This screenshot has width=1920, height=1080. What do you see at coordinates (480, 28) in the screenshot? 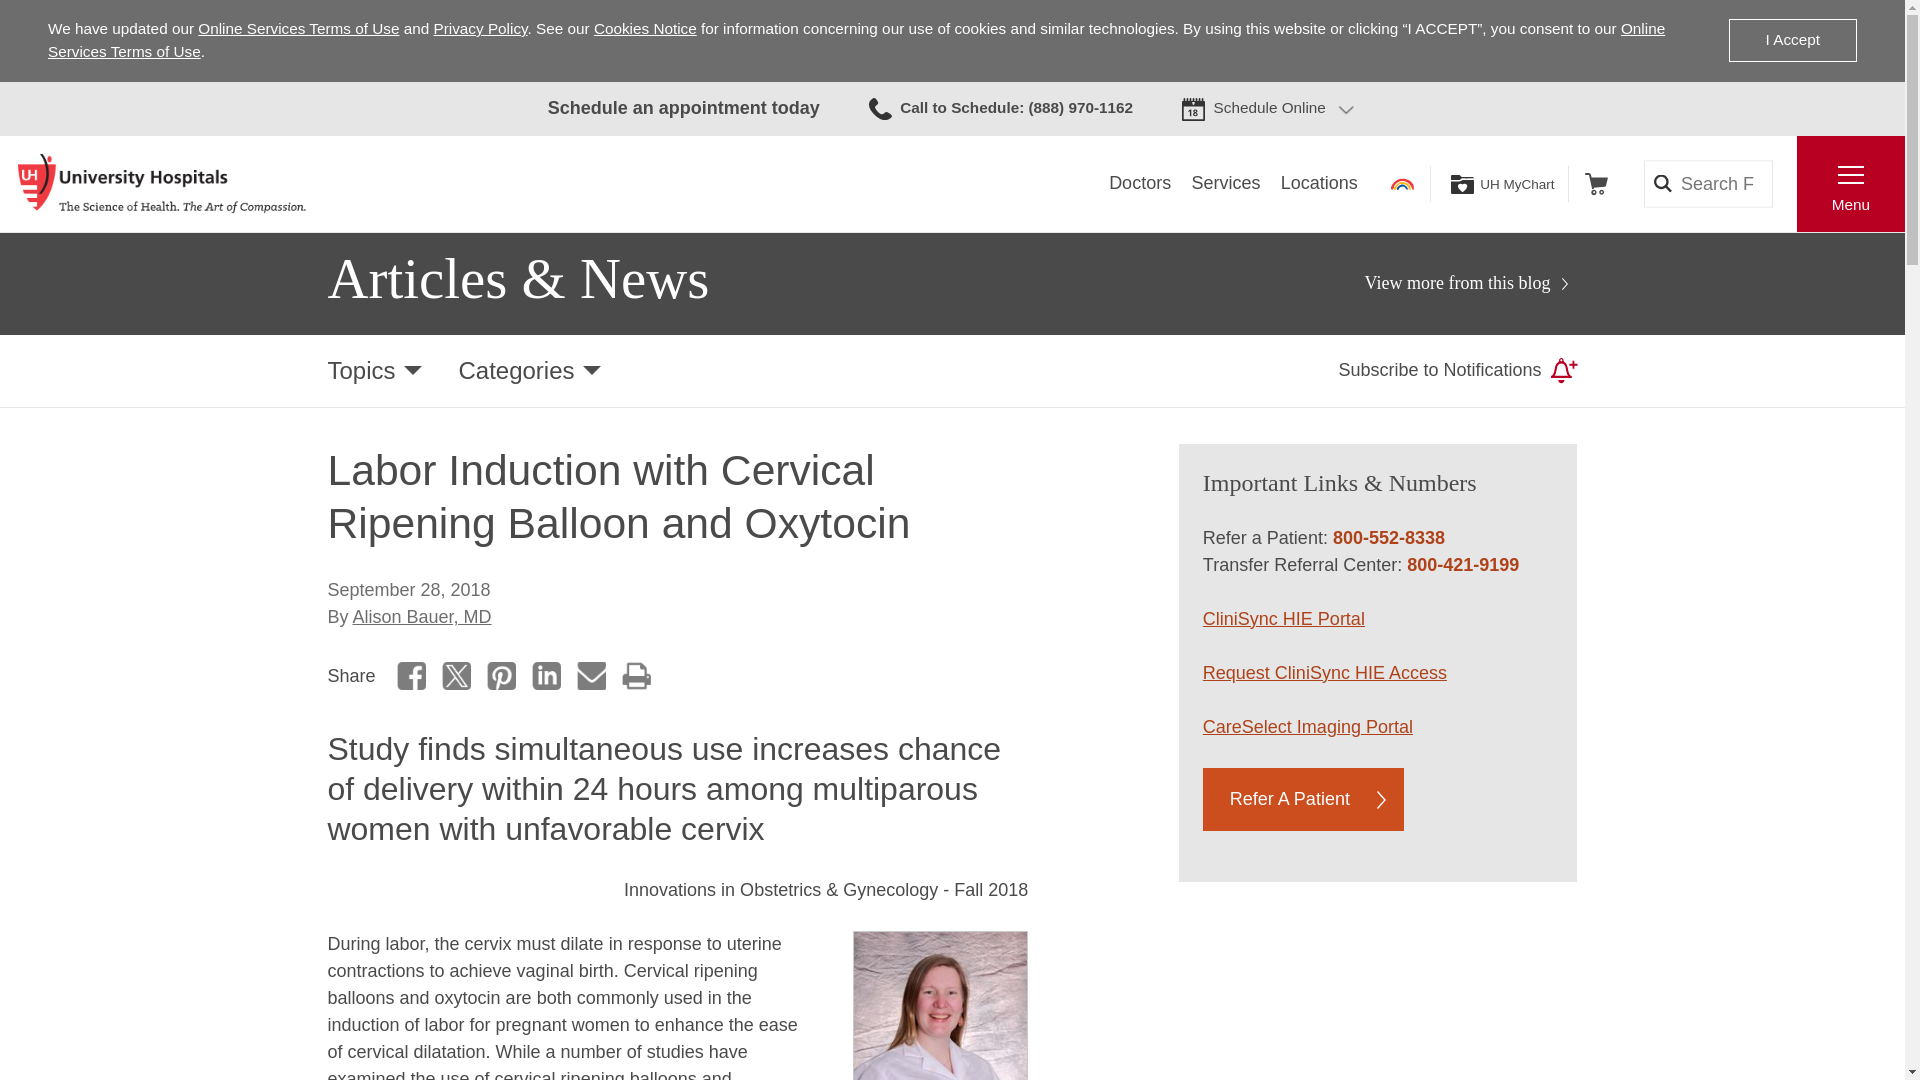
I see `Privacy Policy` at bounding box center [480, 28].